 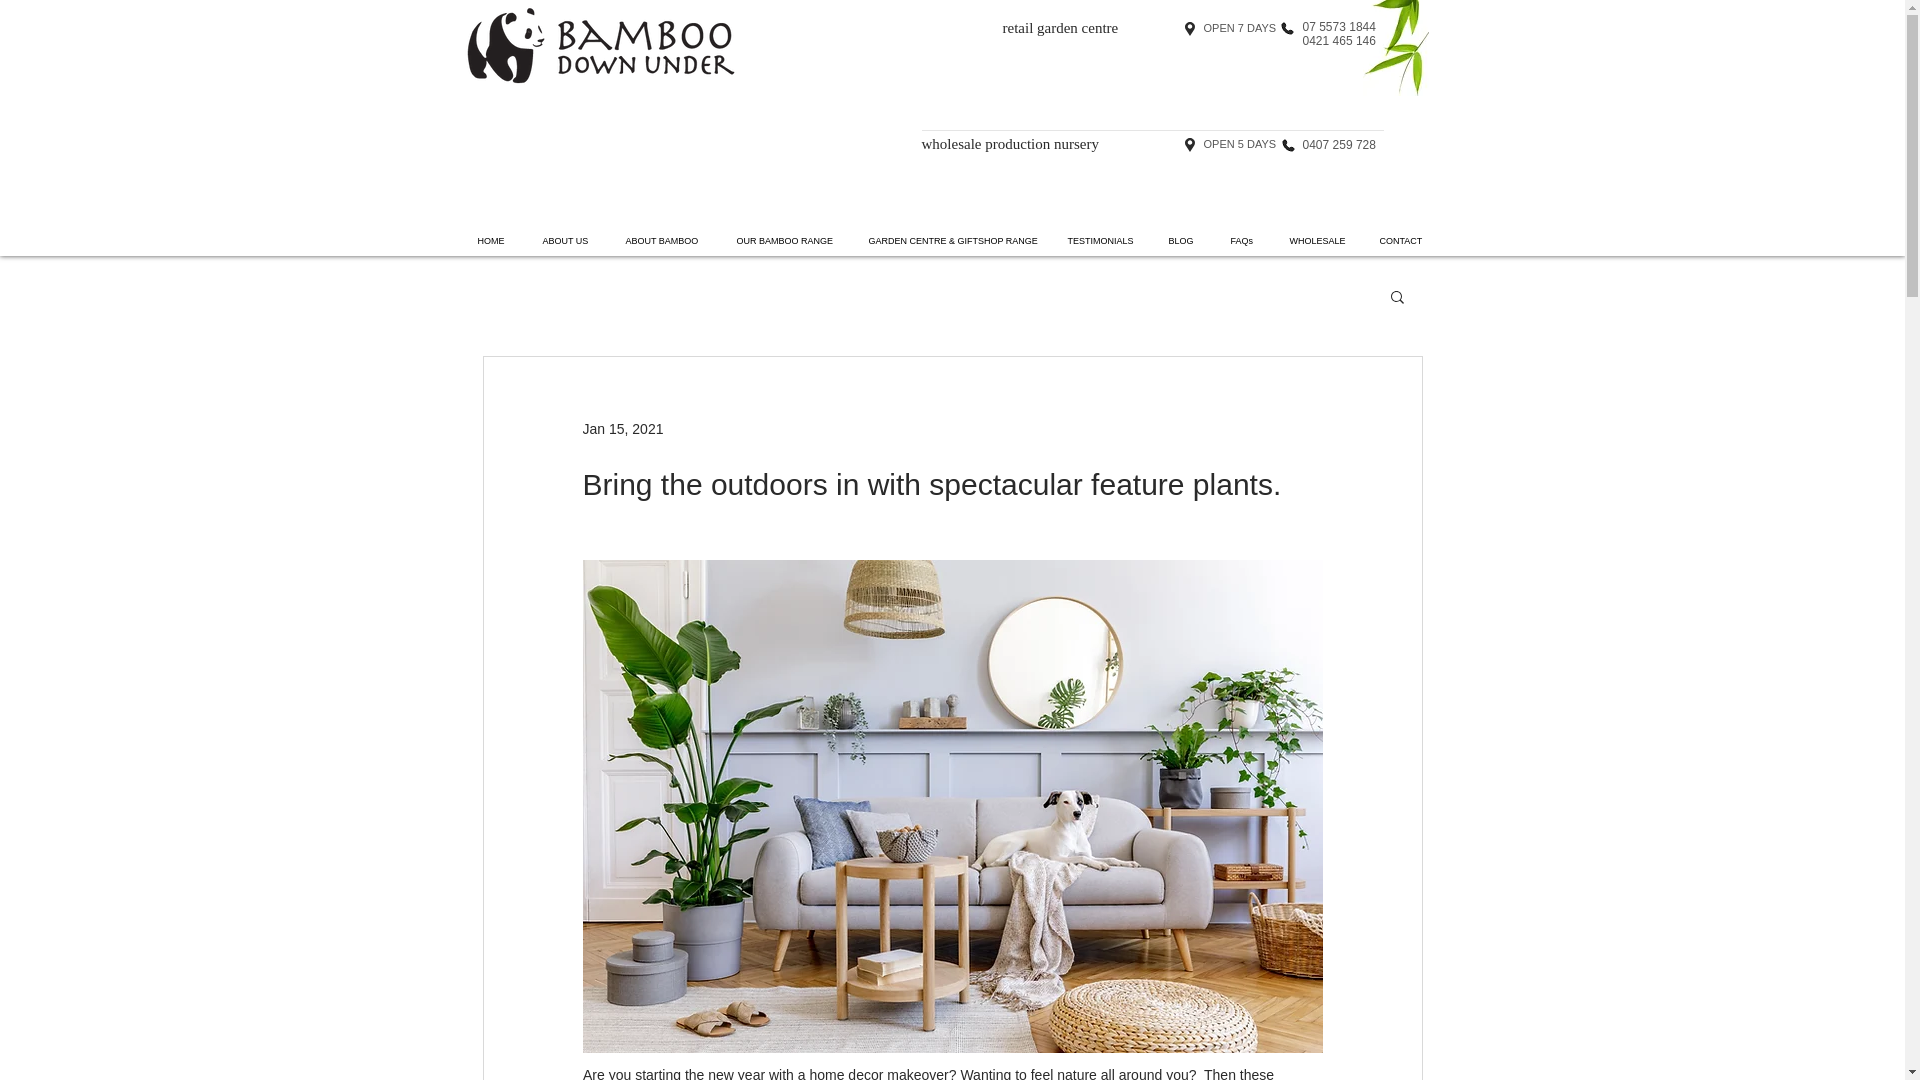 What do you see at coordinates (1338, 145) in the screenshot?
I see `0407 259 728` at bounding box center [1338, 145].